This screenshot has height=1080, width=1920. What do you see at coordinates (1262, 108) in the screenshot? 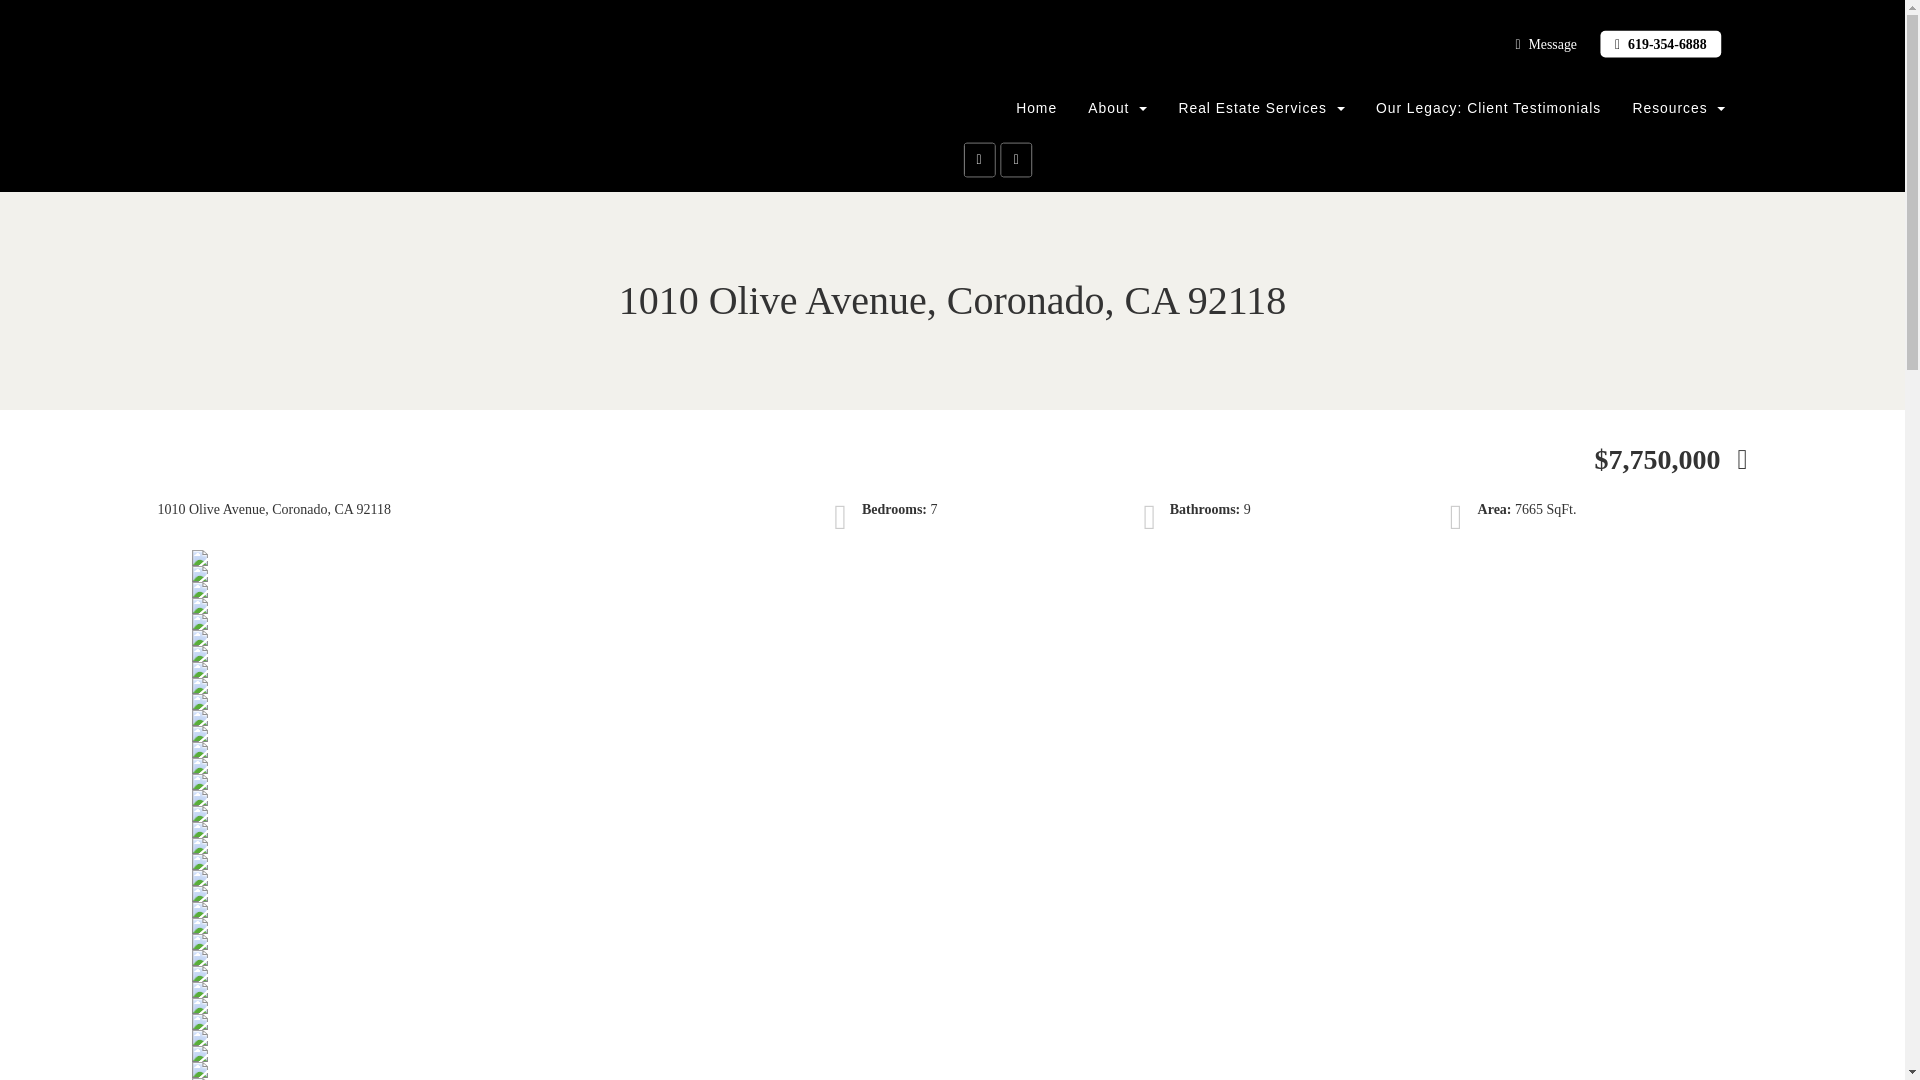
I see `Real Estate Services` at bounding box center [1262, 108].